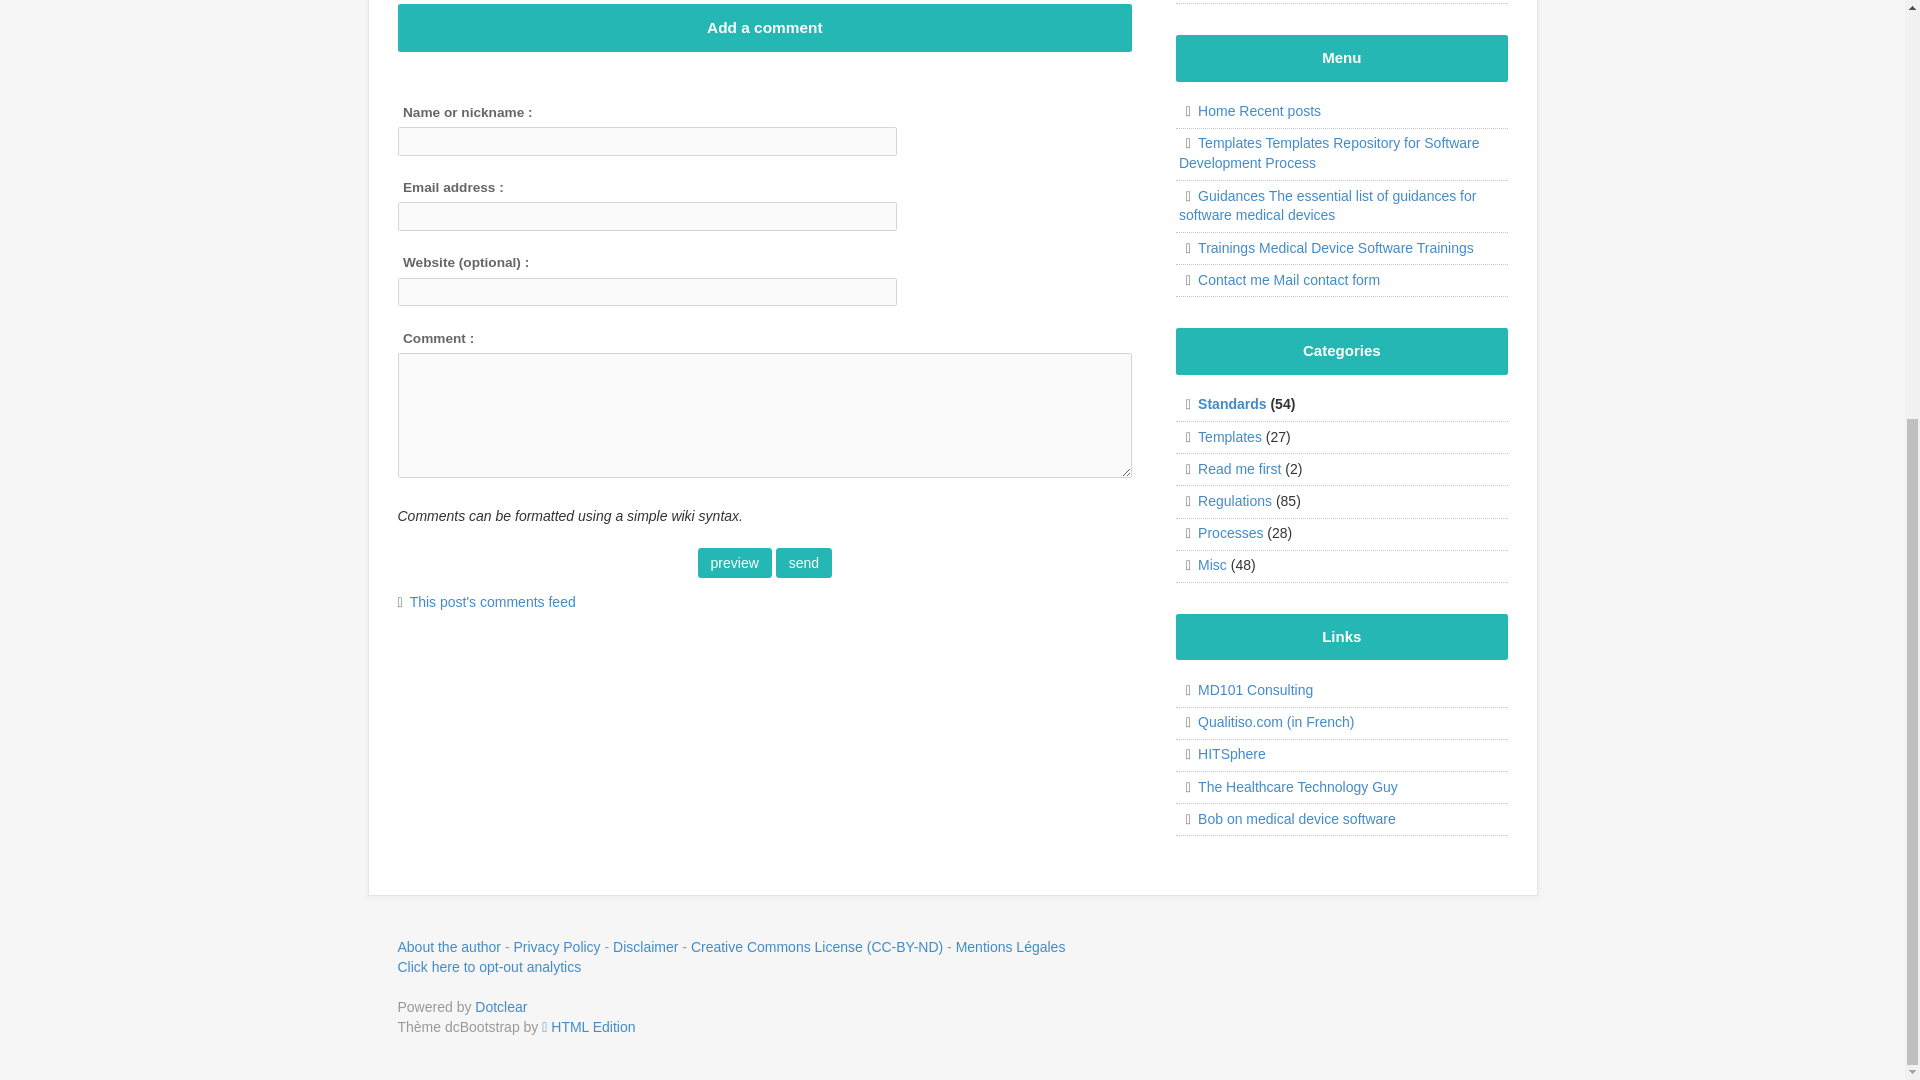 The height and width of the screenshot is (1080, 1920). I want to click on Standards, so click(1222, 404).